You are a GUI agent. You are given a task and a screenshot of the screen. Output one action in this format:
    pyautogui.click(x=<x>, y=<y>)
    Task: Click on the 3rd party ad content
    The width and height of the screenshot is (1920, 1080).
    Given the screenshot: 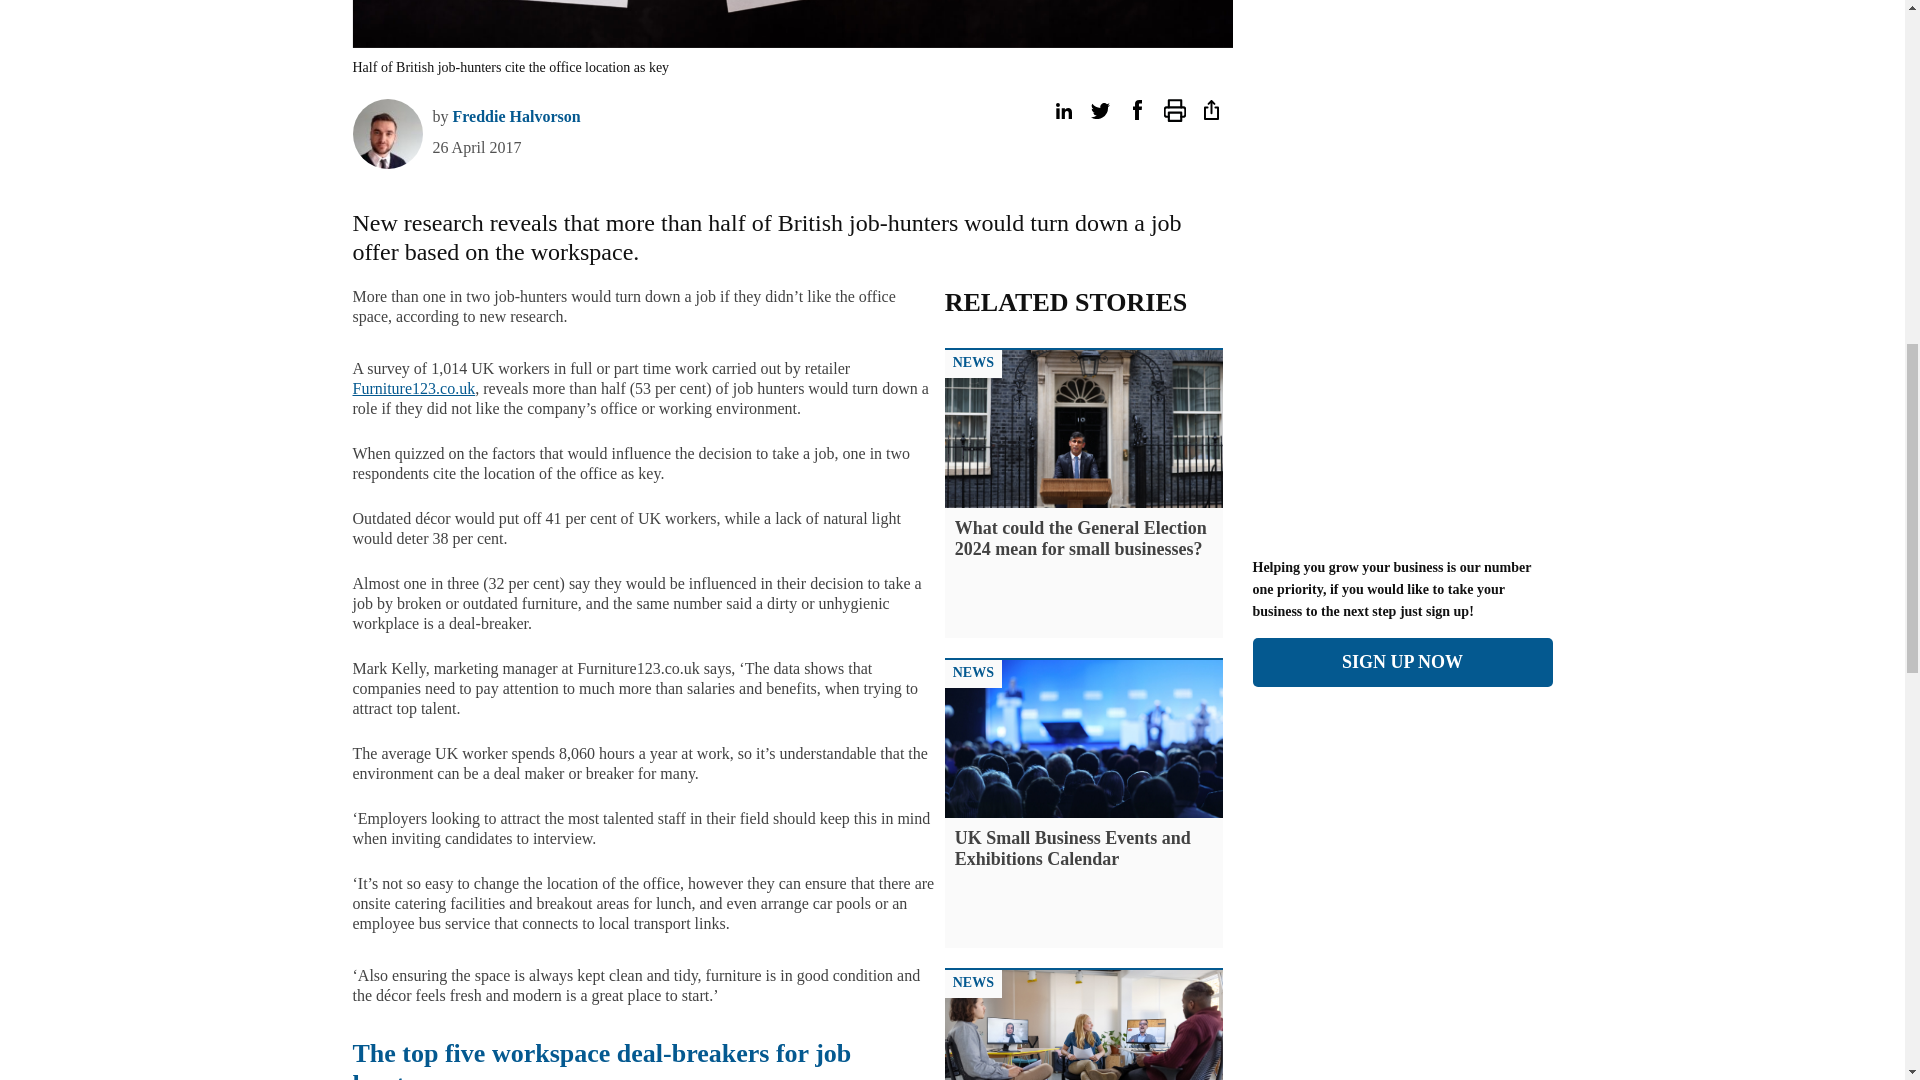 What is the action you would take?
    pyautogui.click(x=1401, y=412)
    